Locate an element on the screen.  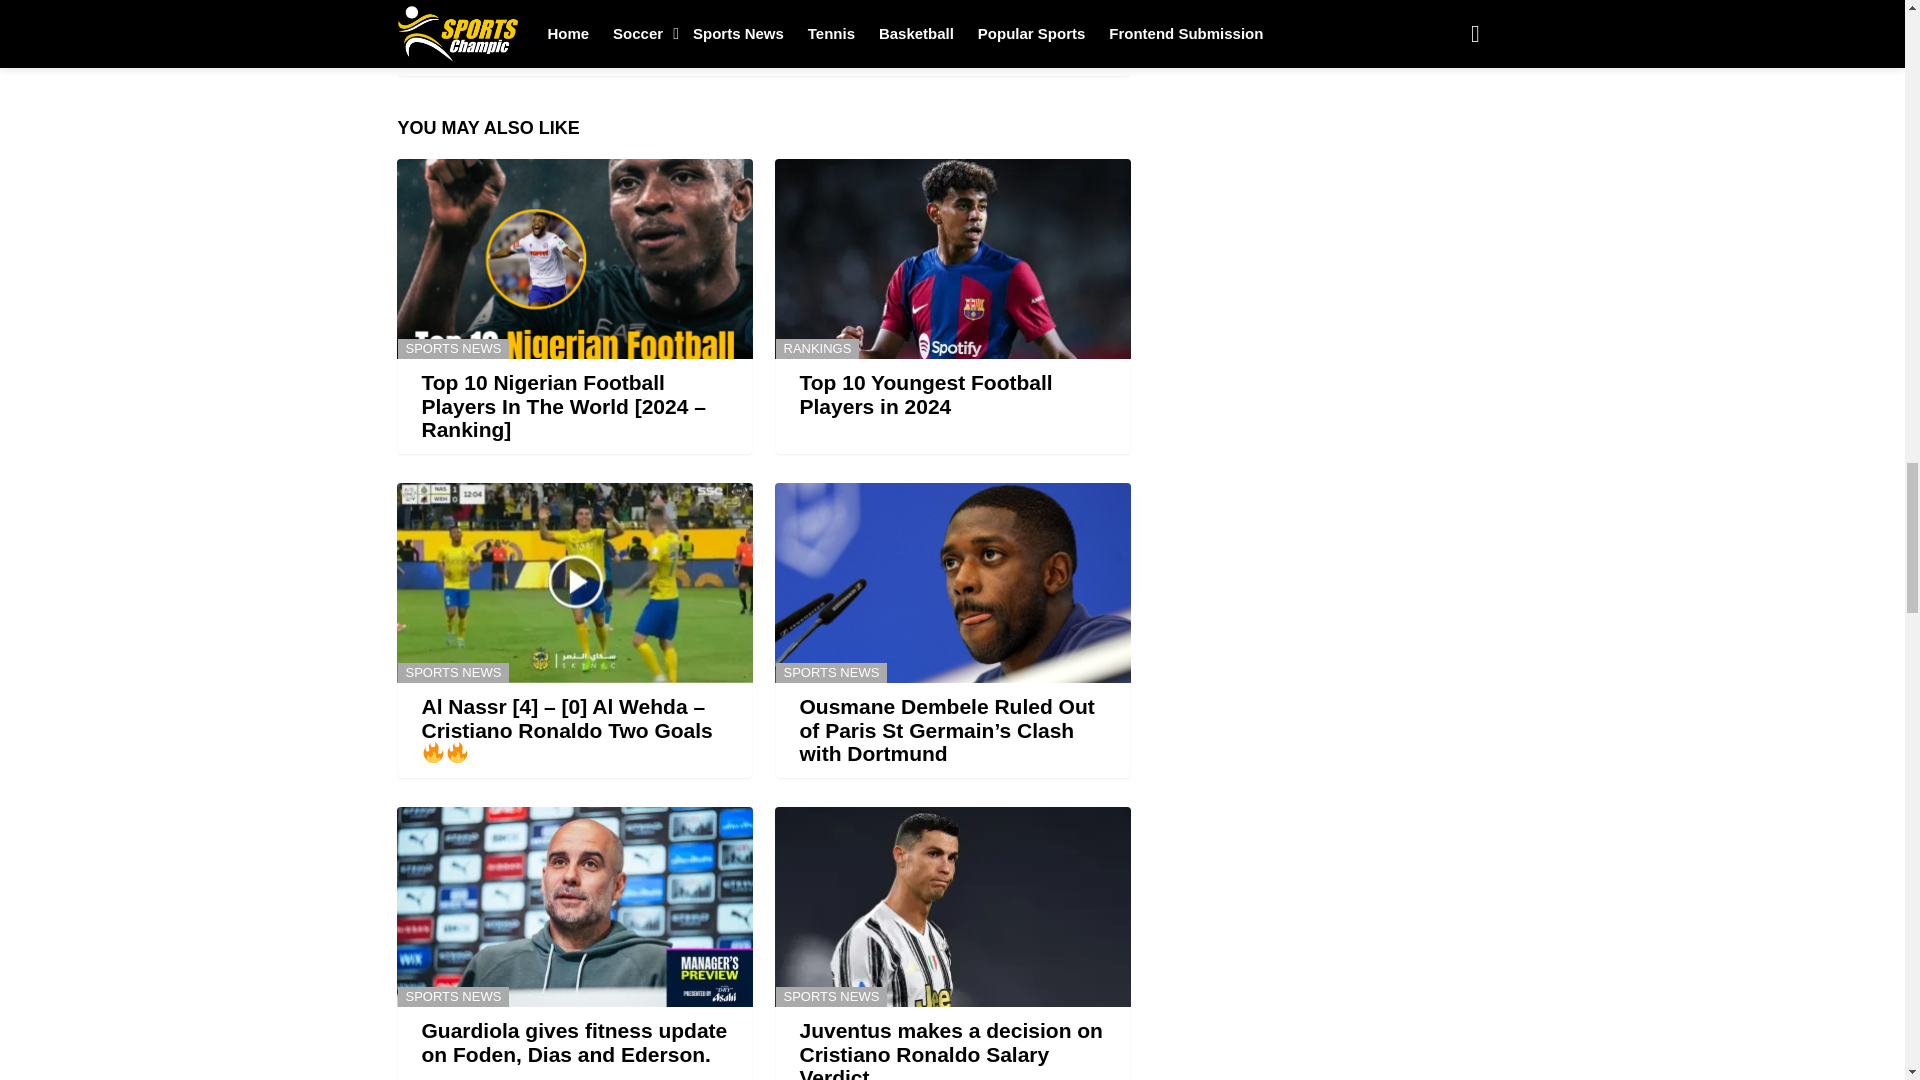
SPORTS NEWS is located at coordinates (454, 348).